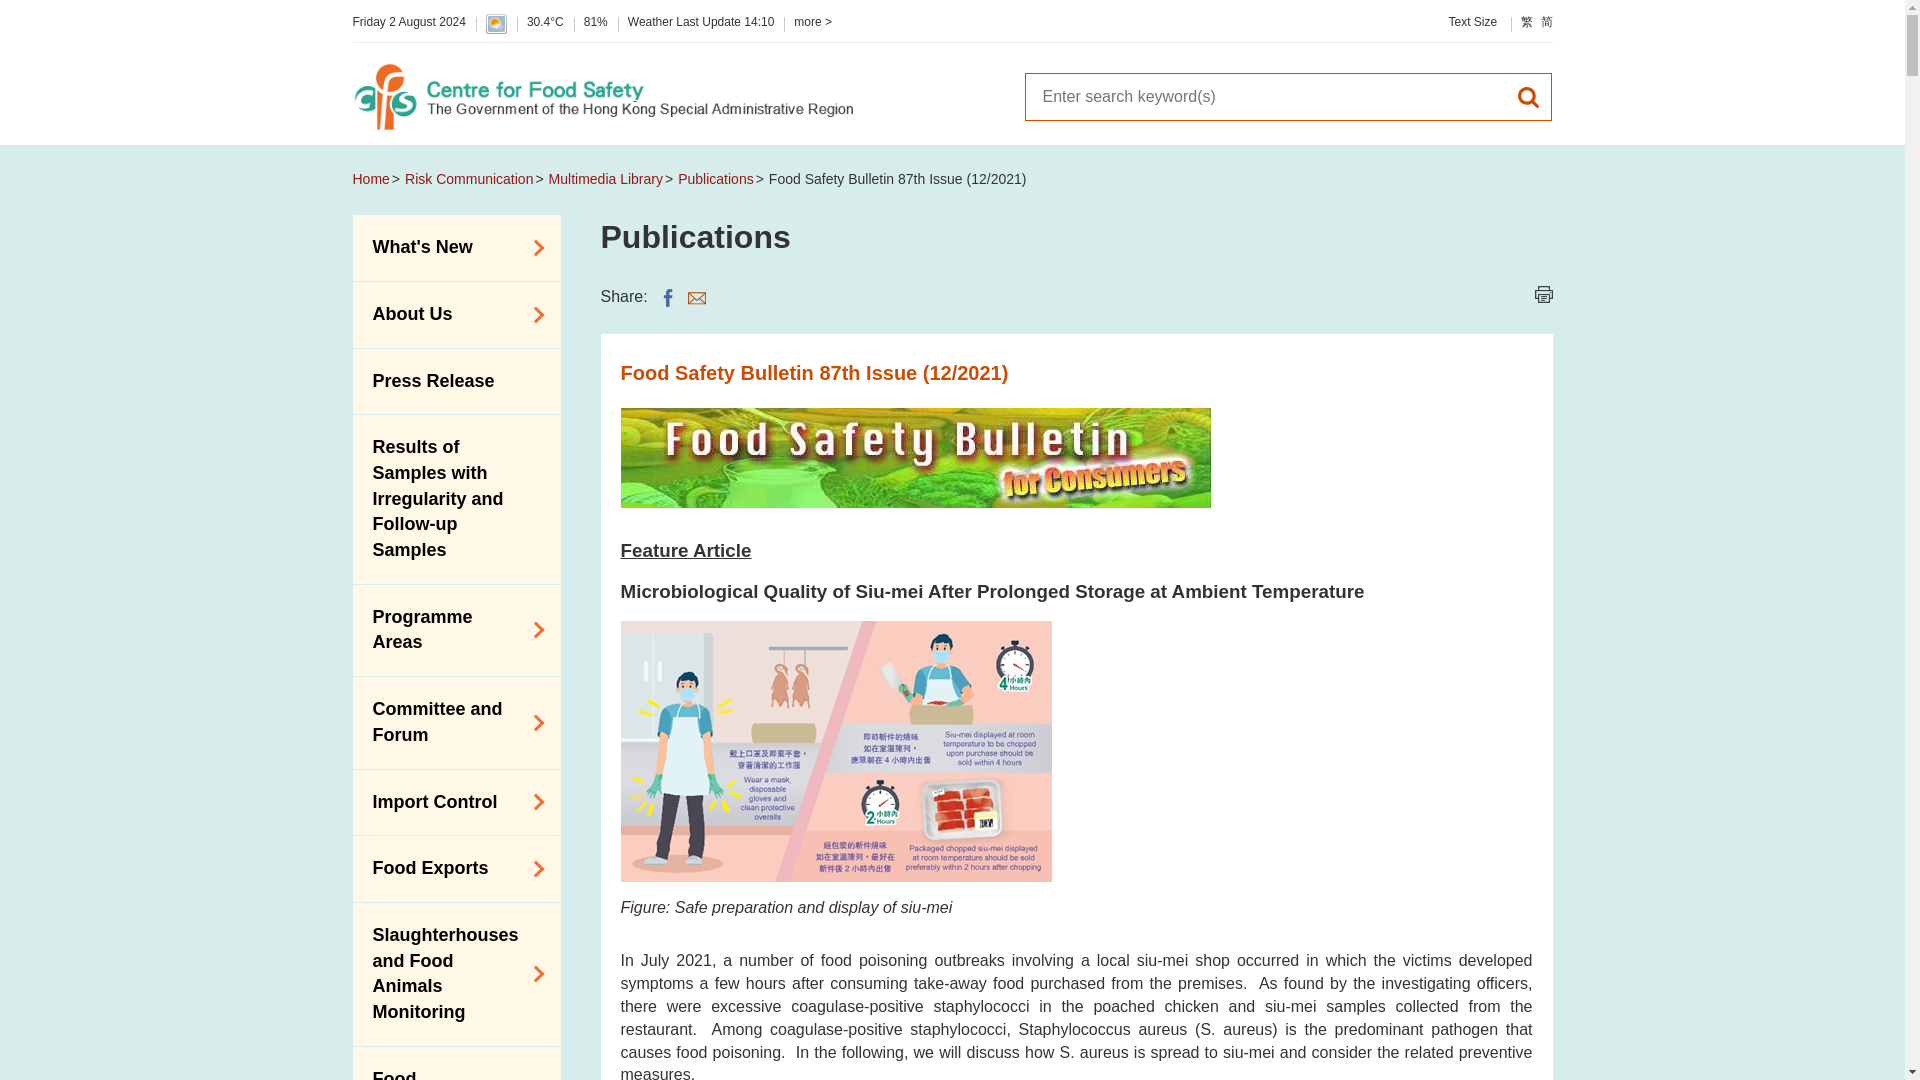 The image size is (1920, 1080). Describe the element at coordinates (812, 22) in the screenshot. I see `More Weather Information` at that location.